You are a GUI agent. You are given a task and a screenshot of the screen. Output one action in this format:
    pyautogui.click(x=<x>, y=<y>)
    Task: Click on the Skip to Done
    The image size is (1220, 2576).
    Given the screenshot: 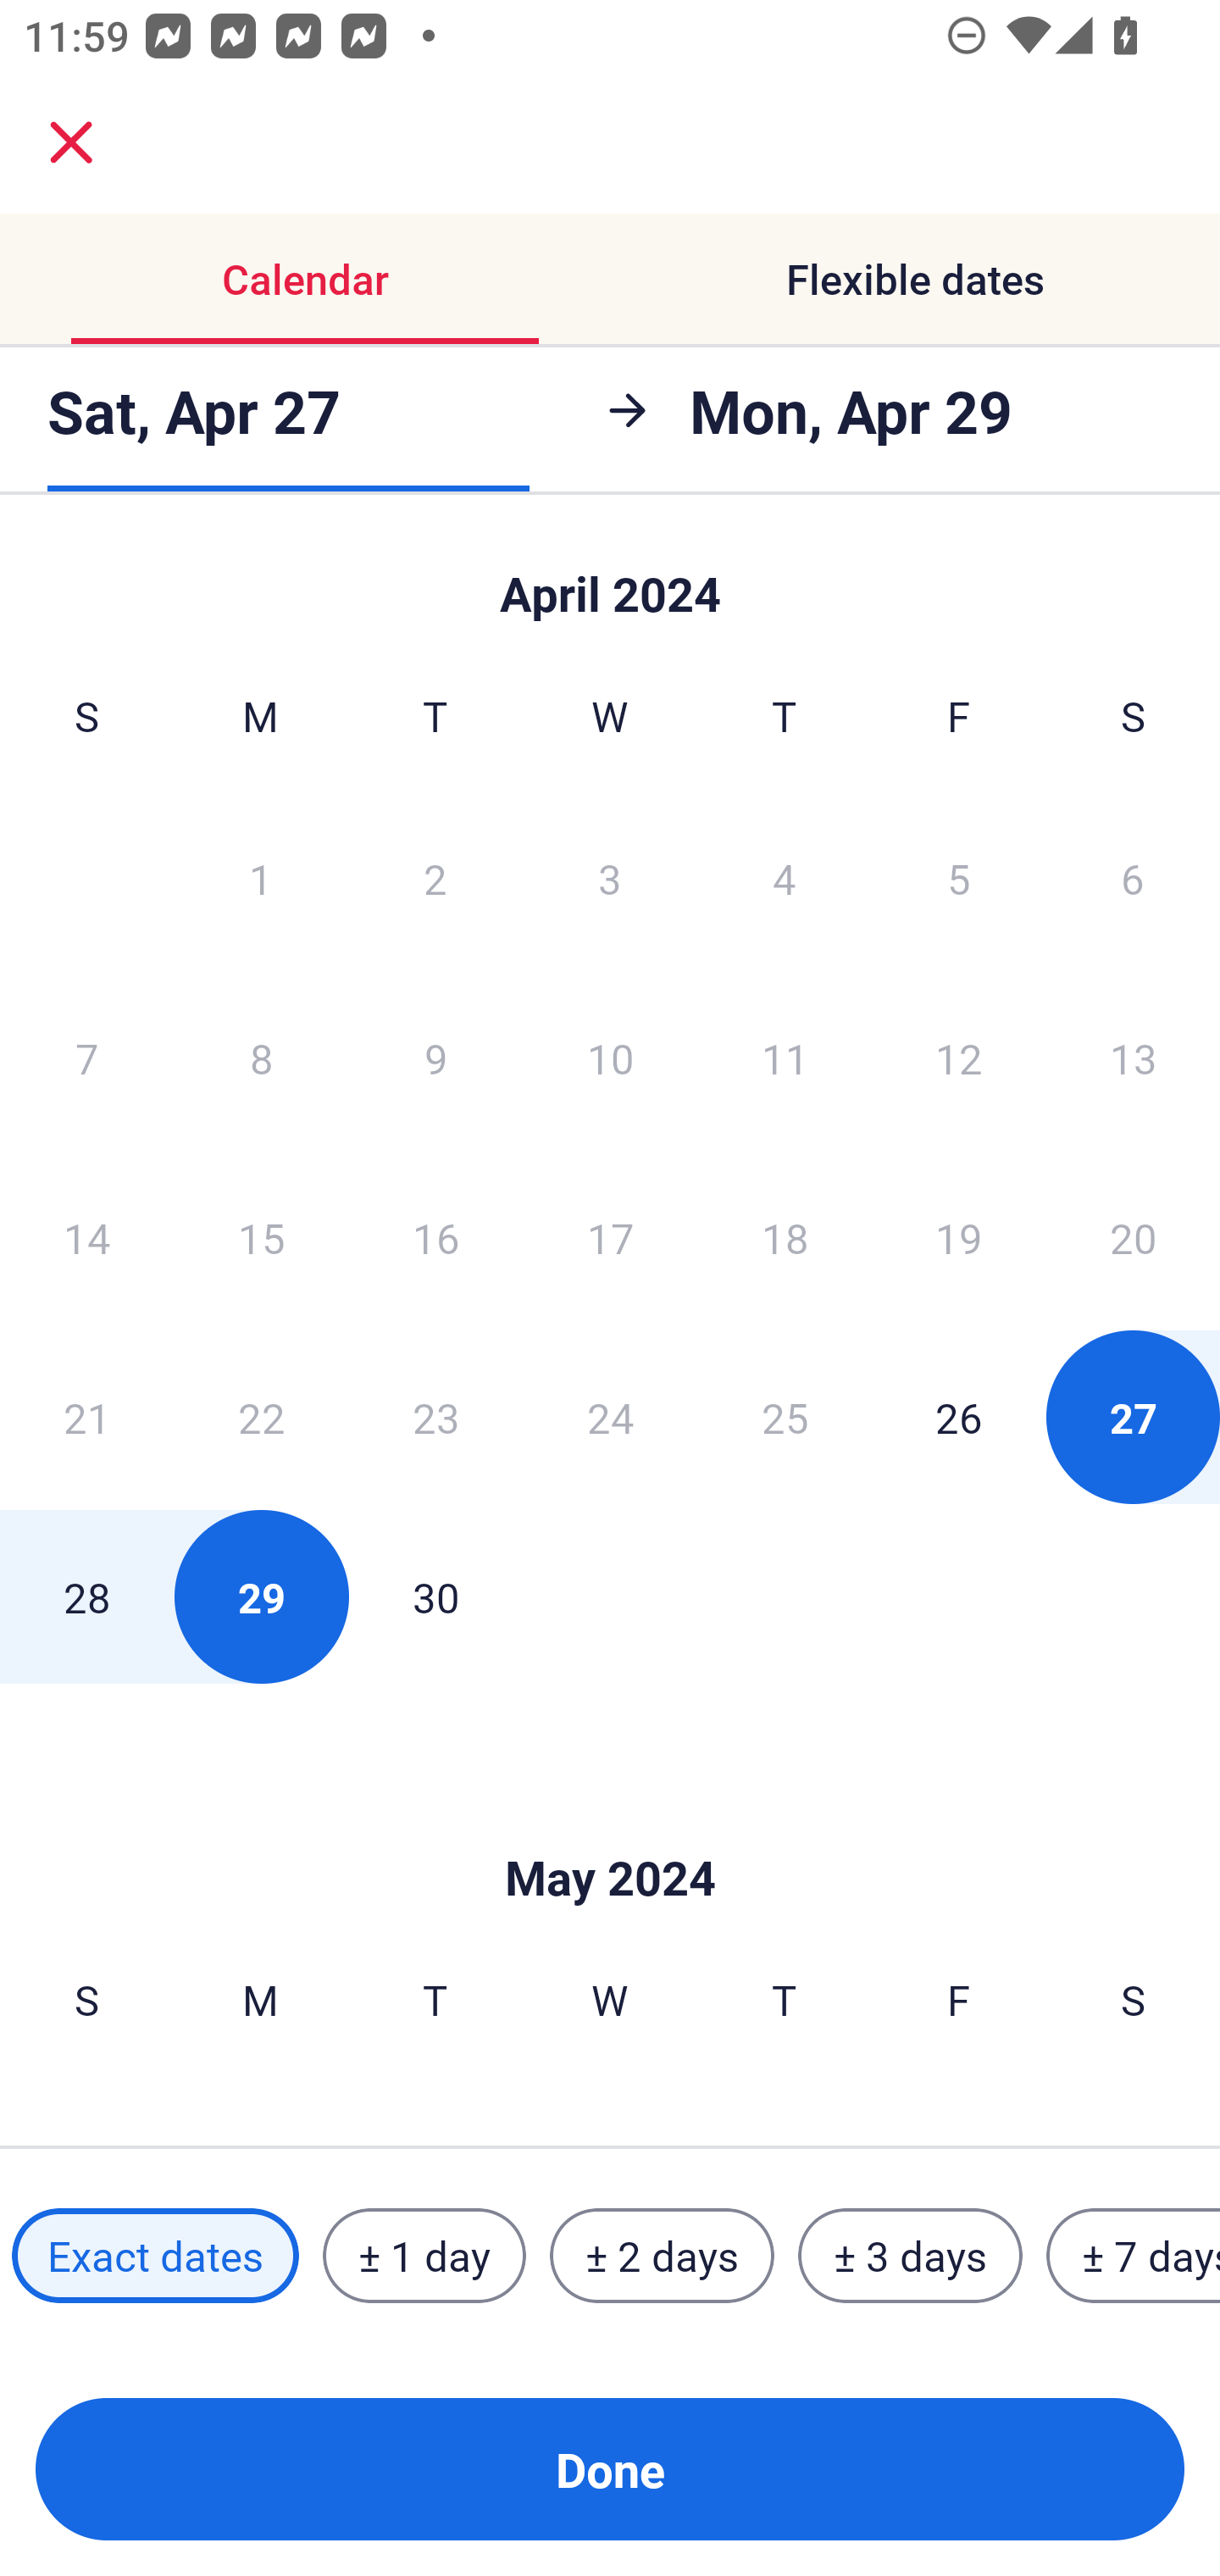 What is the action you would take?
    pyautogui.click(x=610, y=1827)
    